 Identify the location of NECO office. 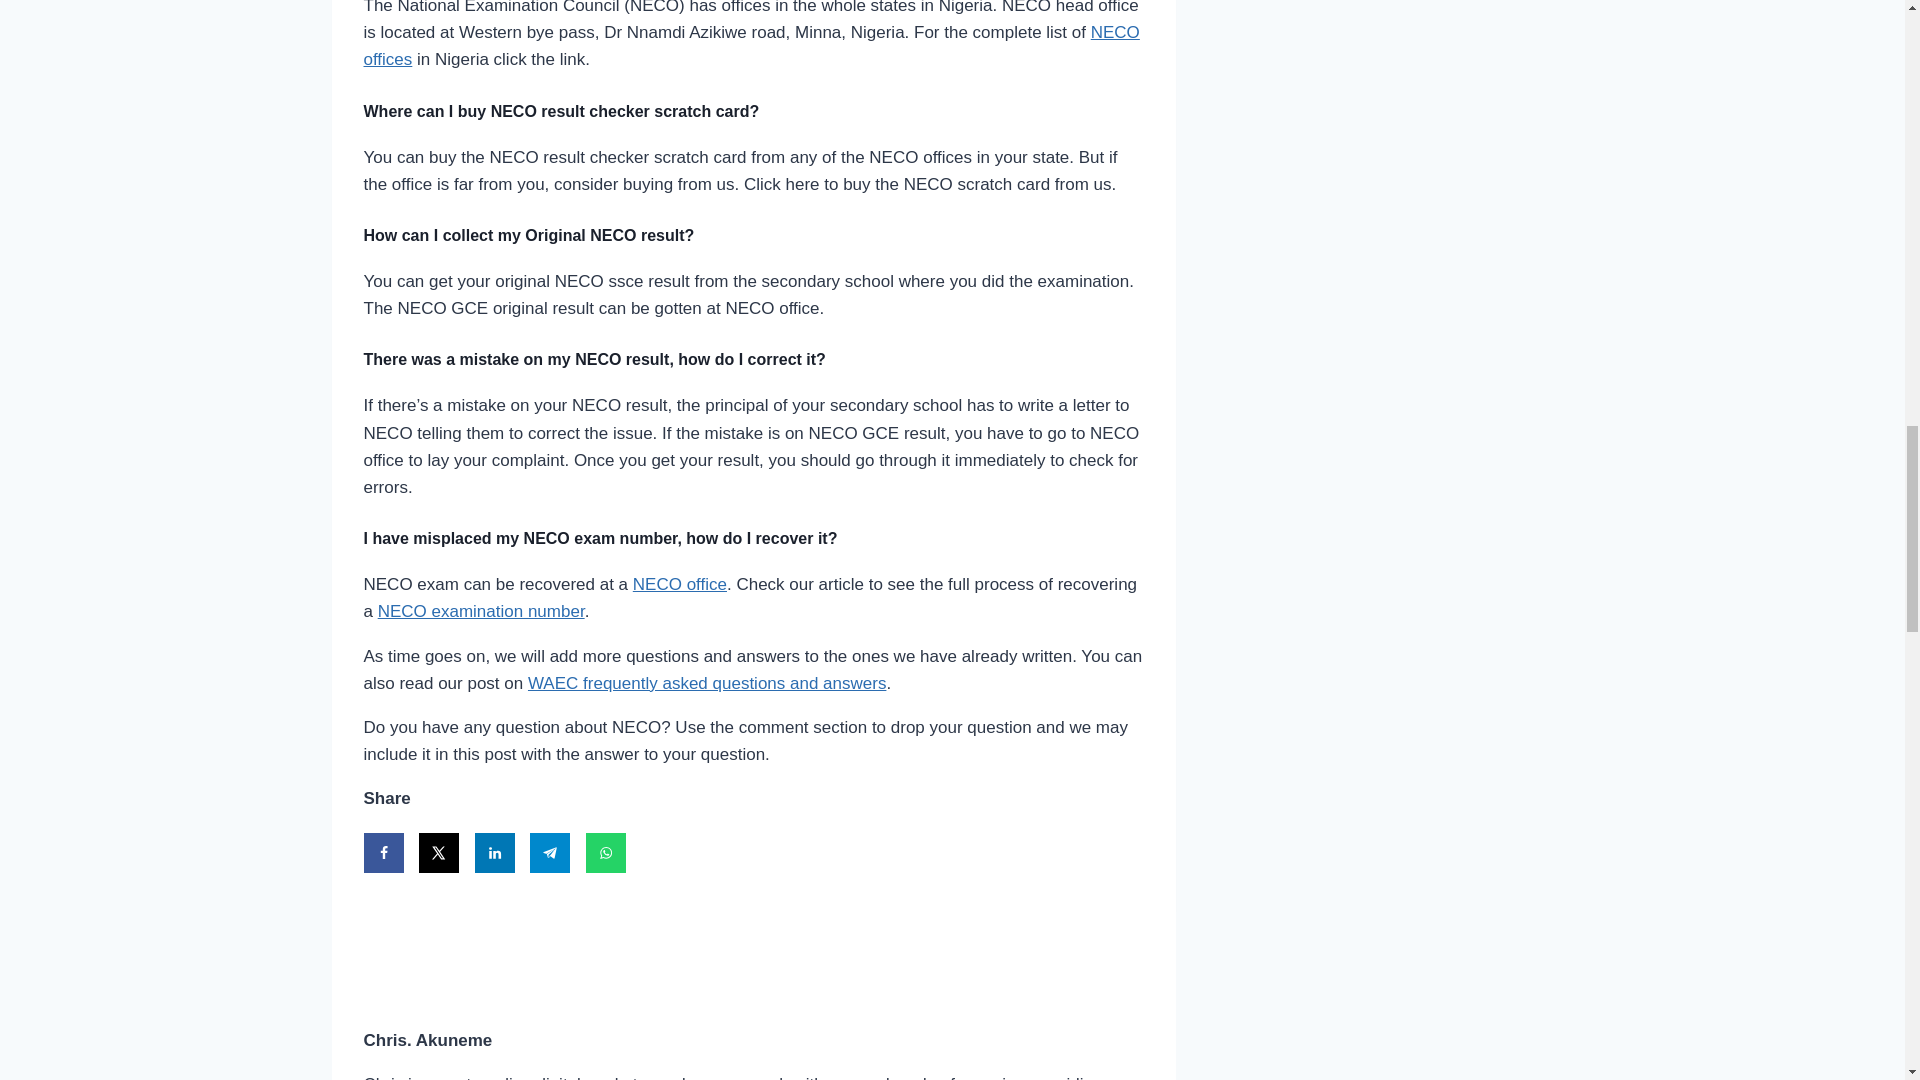
(680, 584).